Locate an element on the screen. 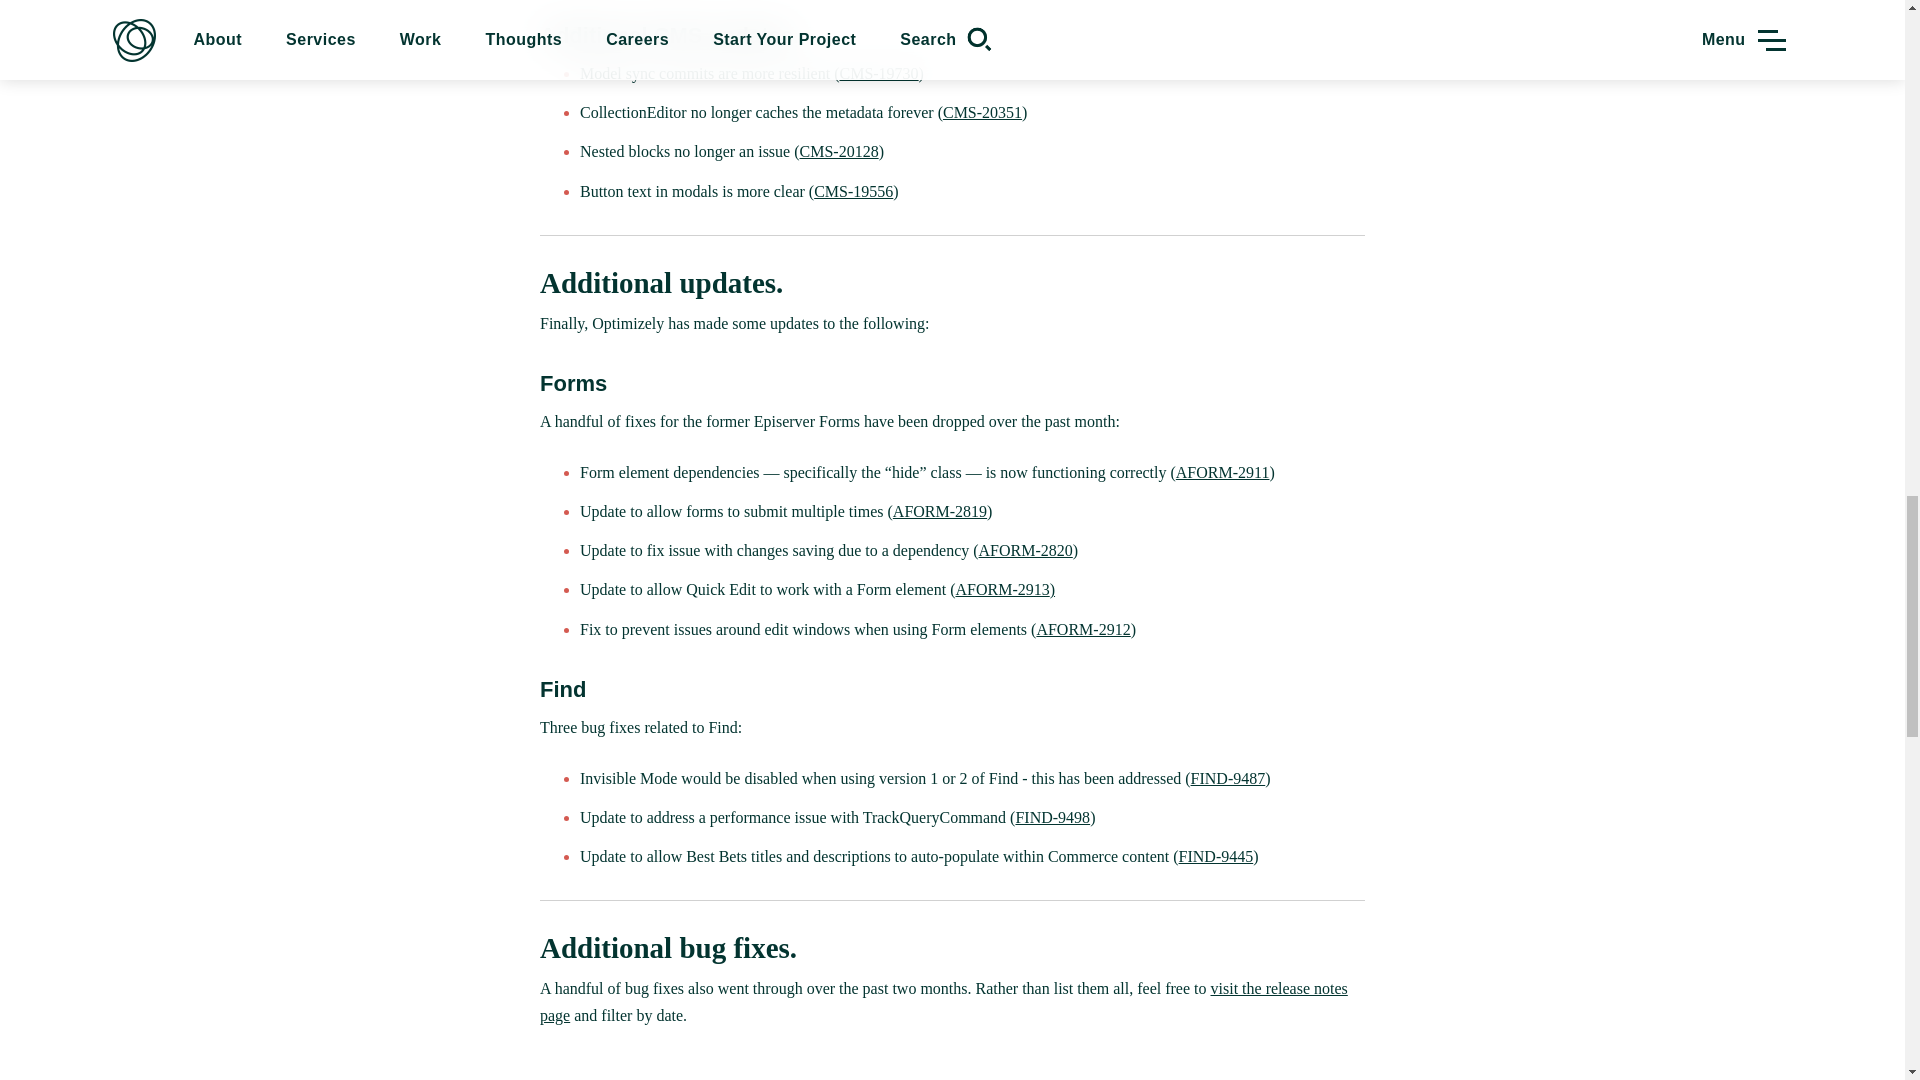 This screenshot has width=1920, height=1080. CMS-20128 is located at coordinates (840, 150).